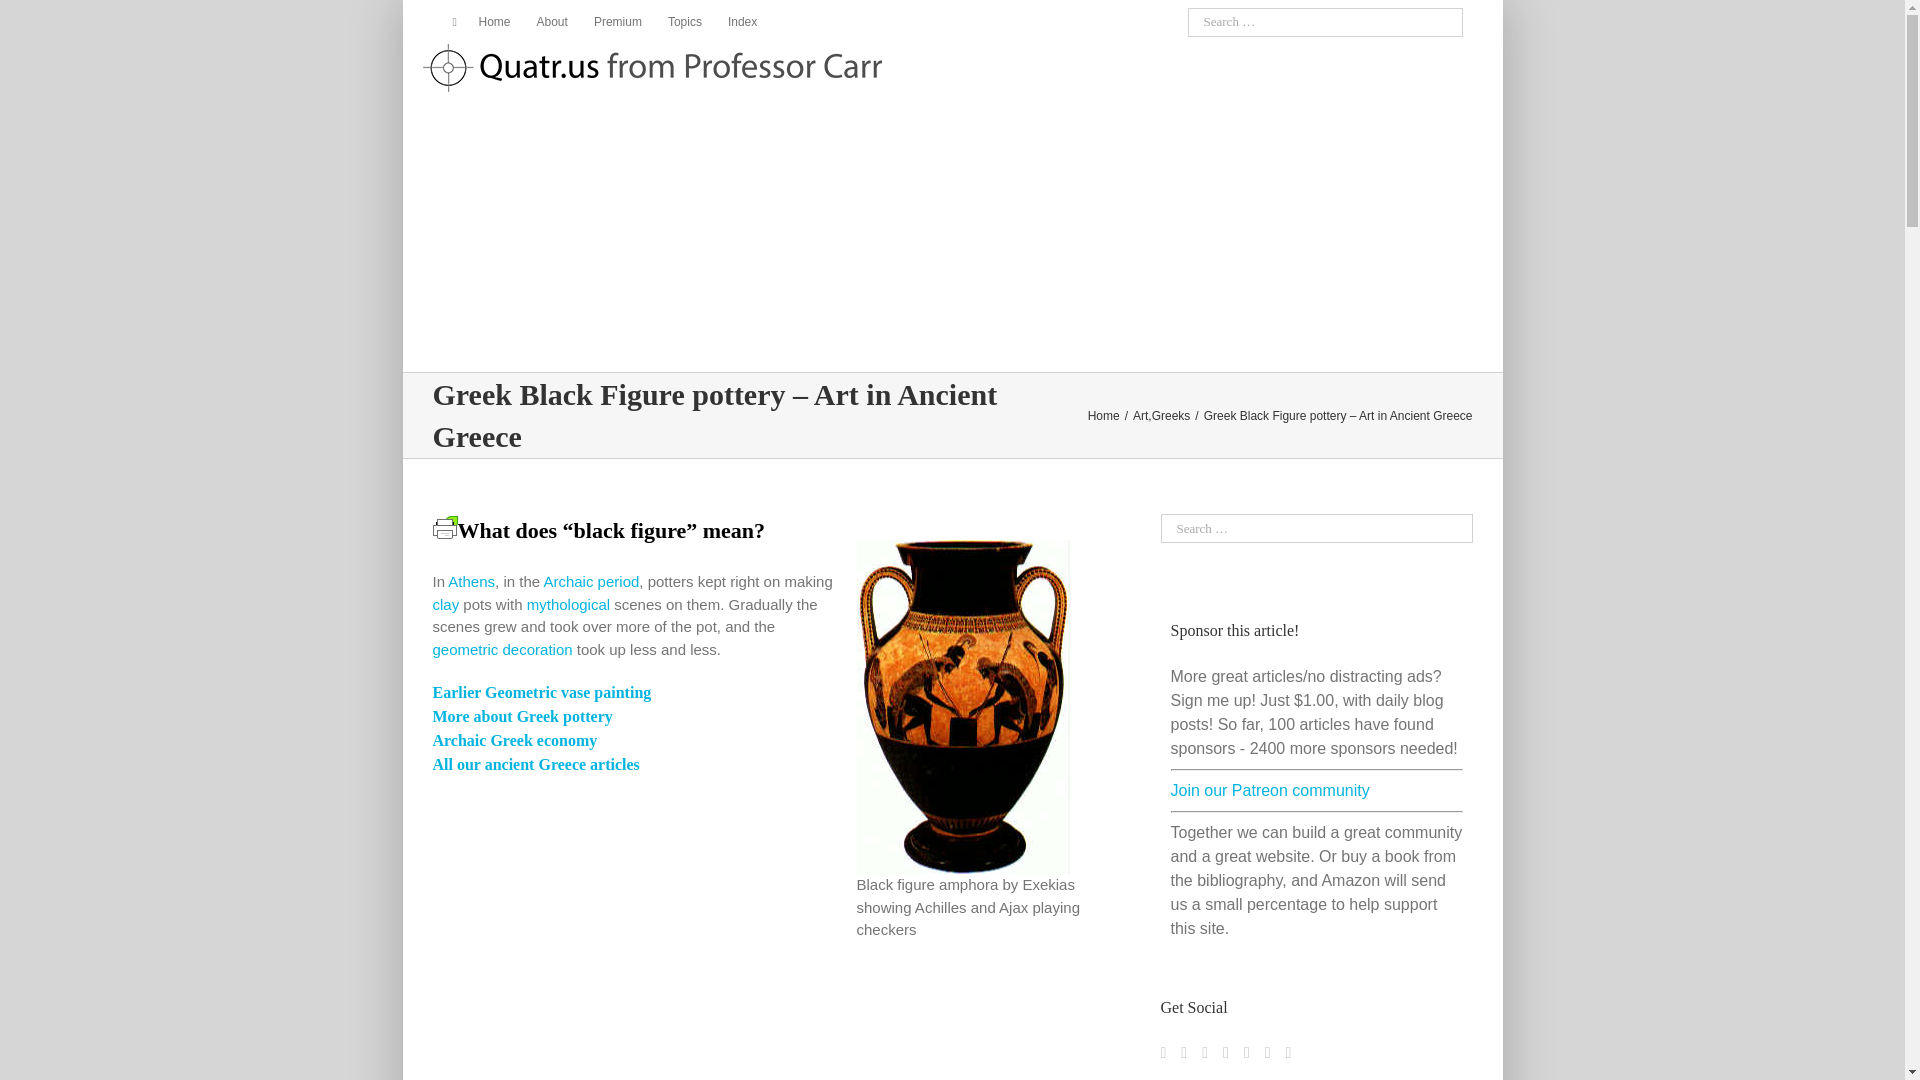 Image resolution: width=1920 pixels, height=1080 pixels. What do you see at coordinates (756, 1021) in the screenshot?
I see `Advertisement` at bounding box center [756, 1021].